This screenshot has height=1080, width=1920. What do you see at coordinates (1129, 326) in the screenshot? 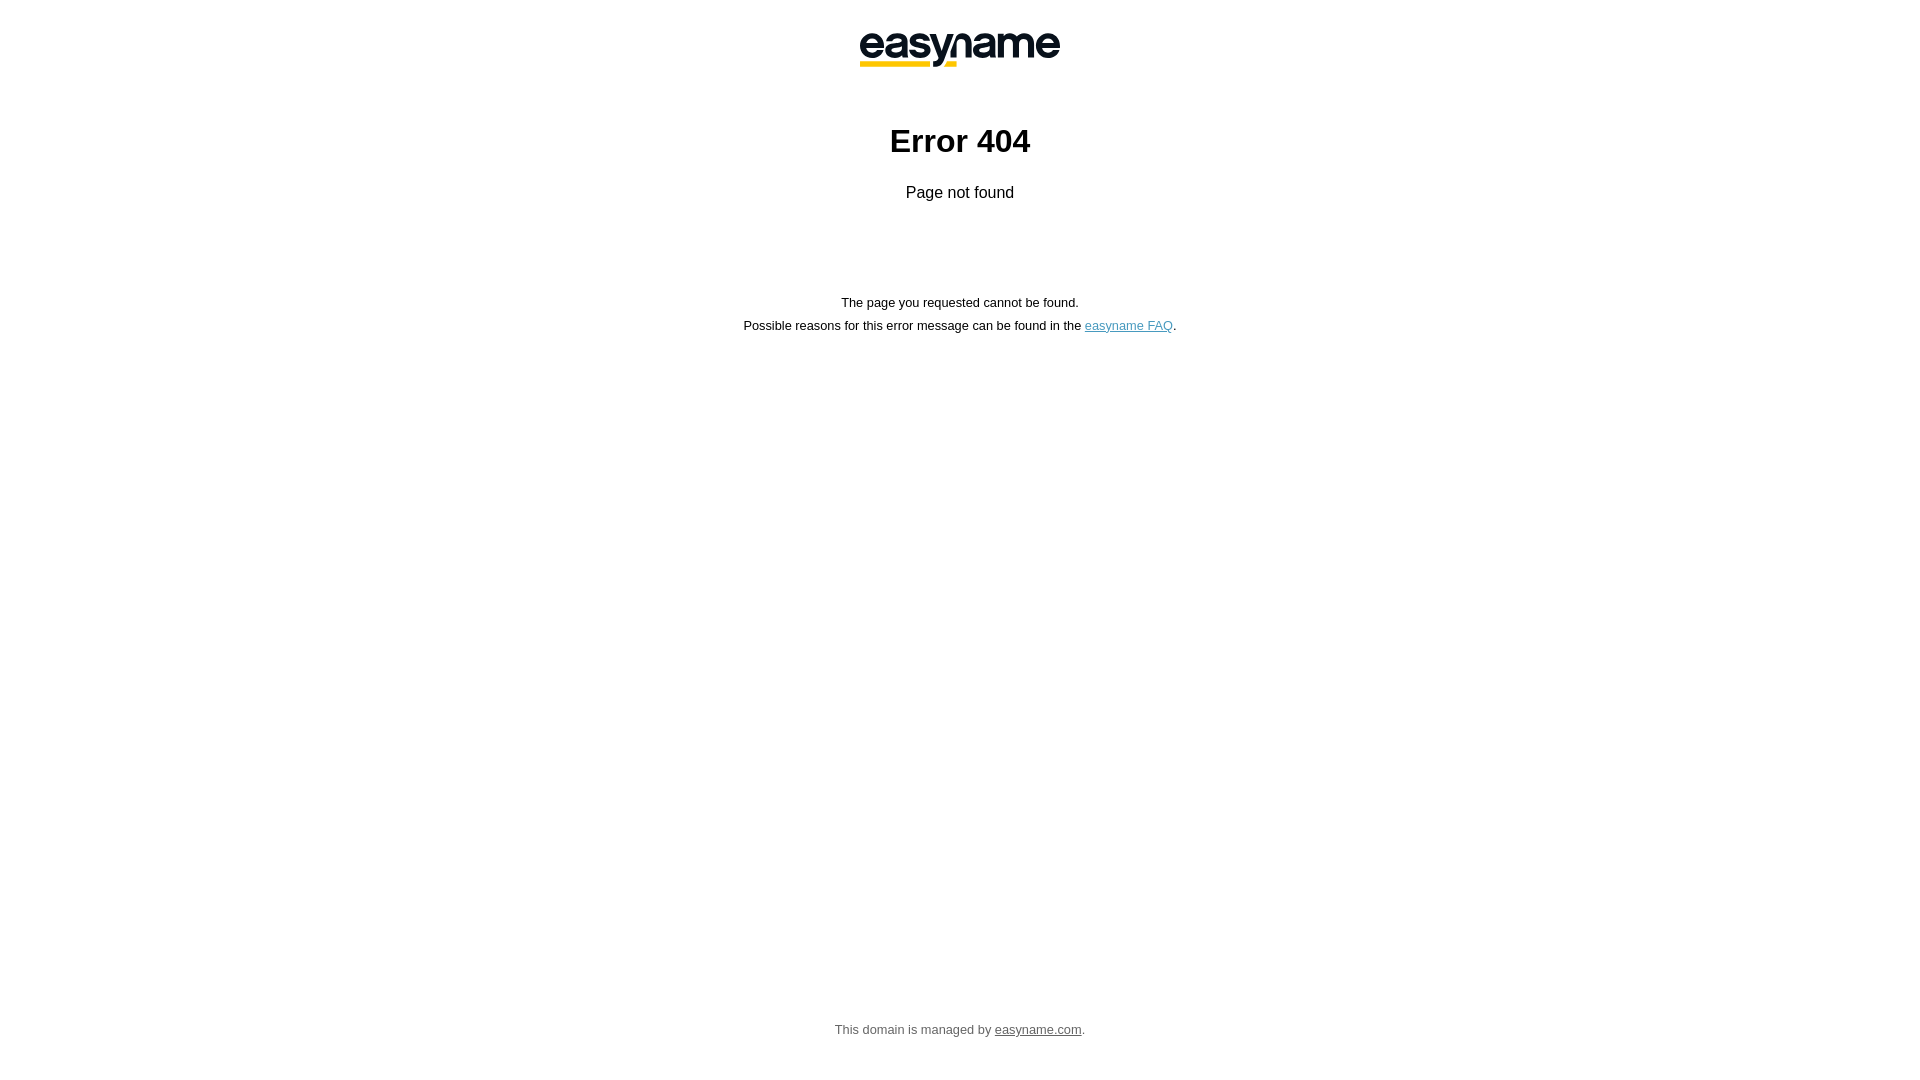
I see `easyname FAQ` at bounding box center [1129, 326].